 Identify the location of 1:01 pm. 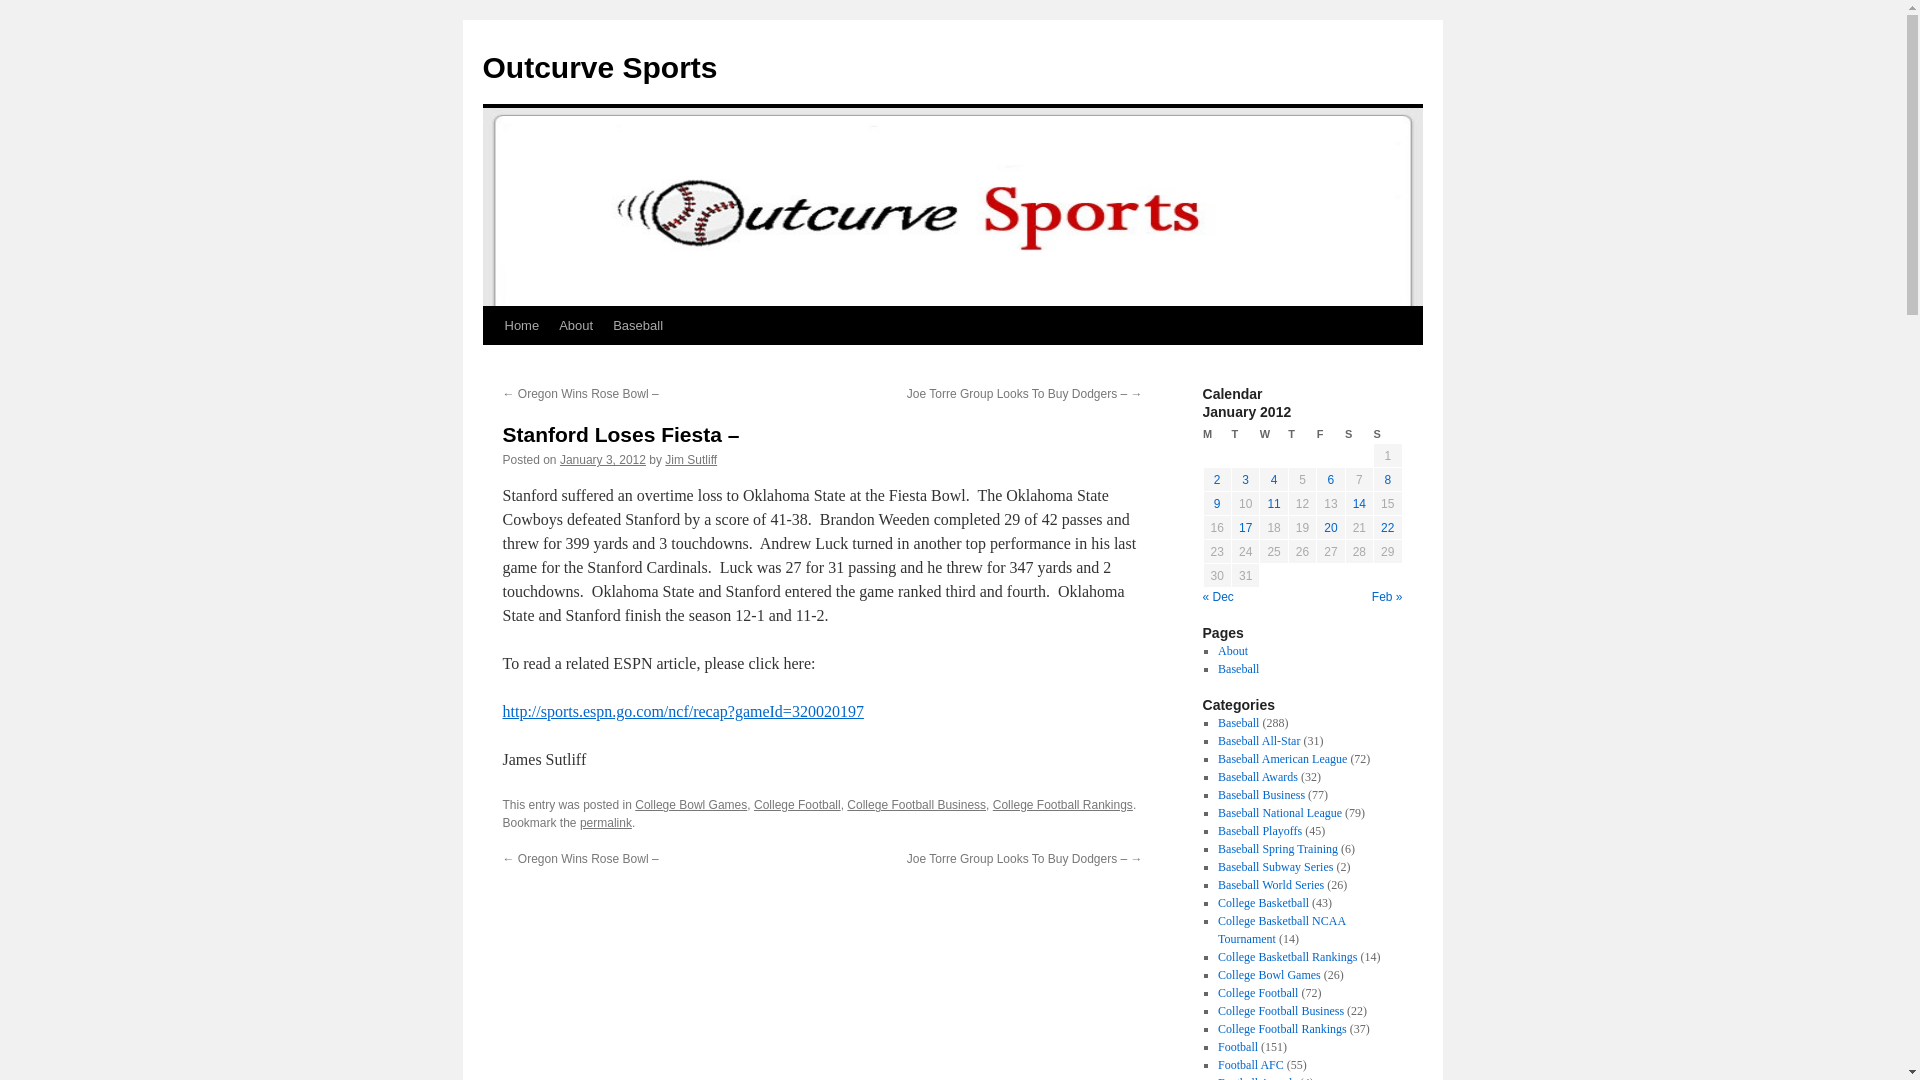
(602, 459).